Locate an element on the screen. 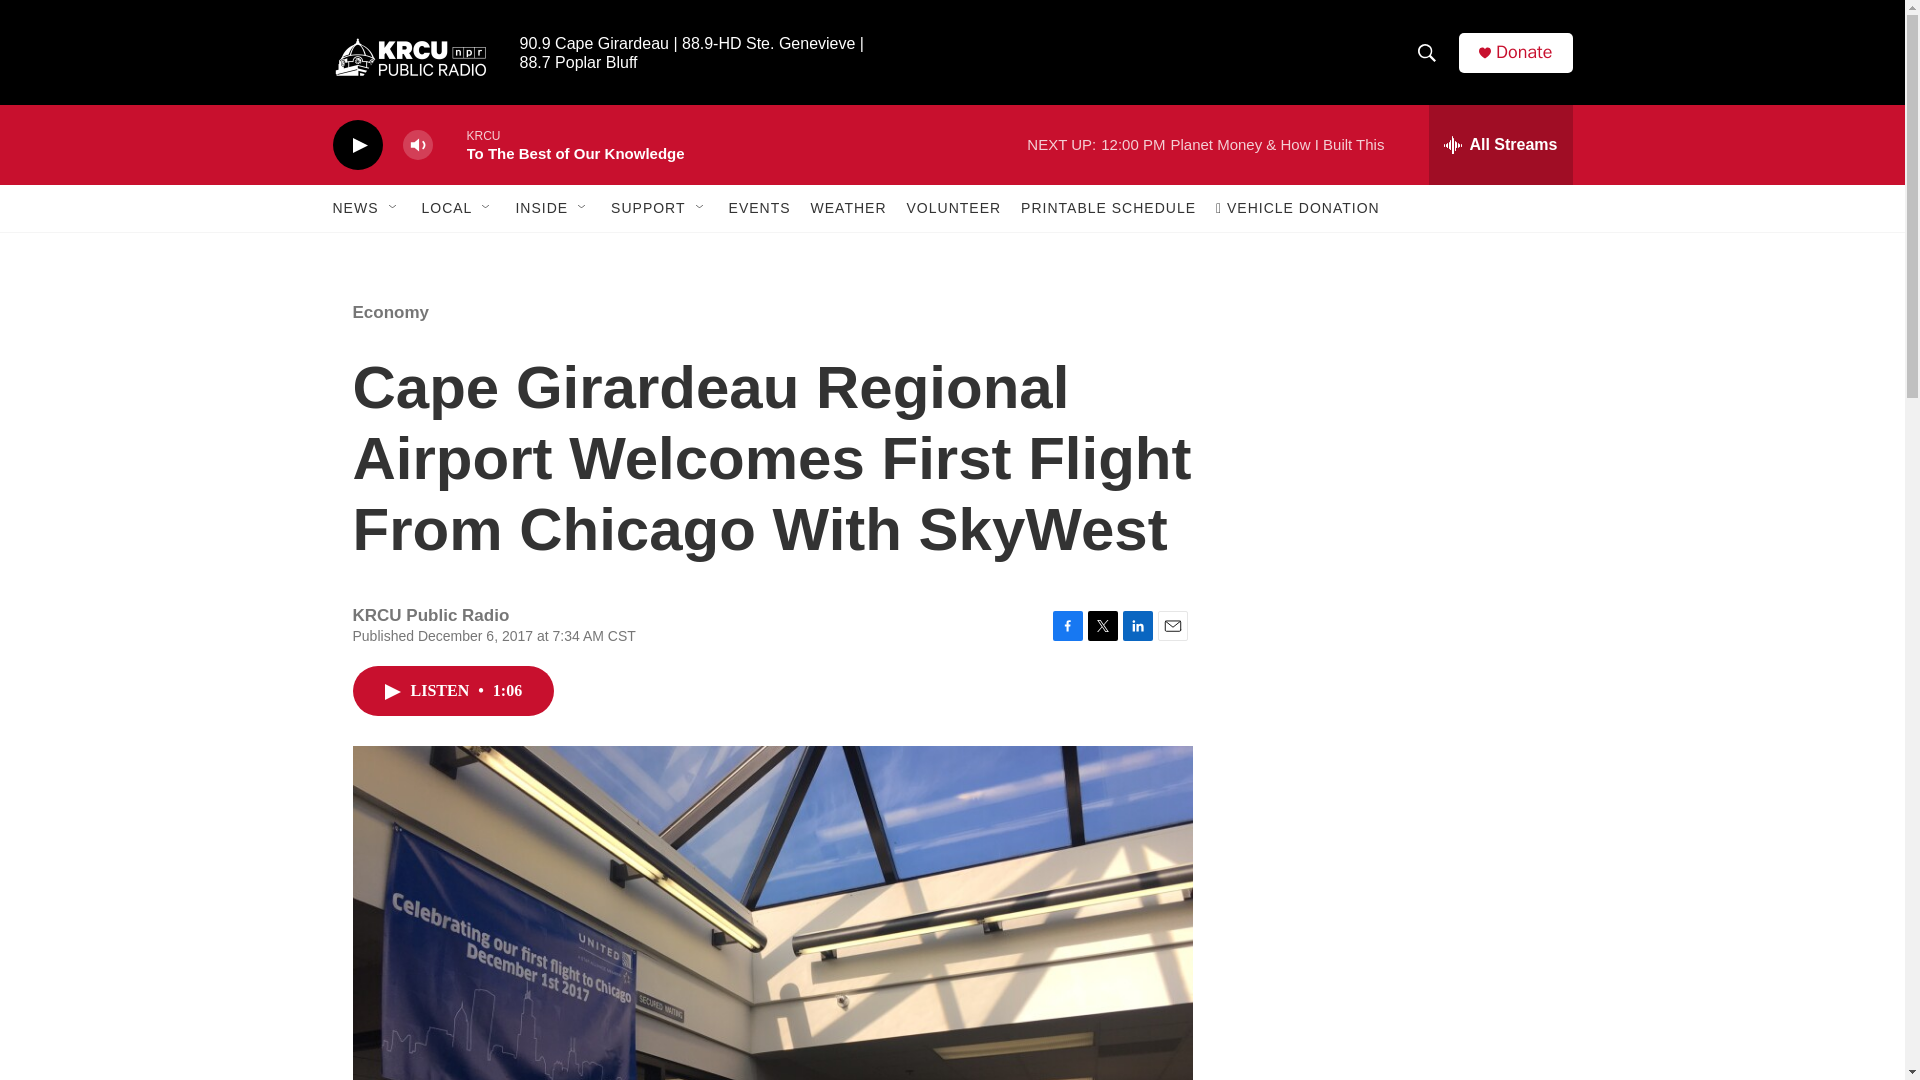 The width and height of the screenshot is (1920, 1080). 3rd party ad content is located at coordinates (1402, 708).